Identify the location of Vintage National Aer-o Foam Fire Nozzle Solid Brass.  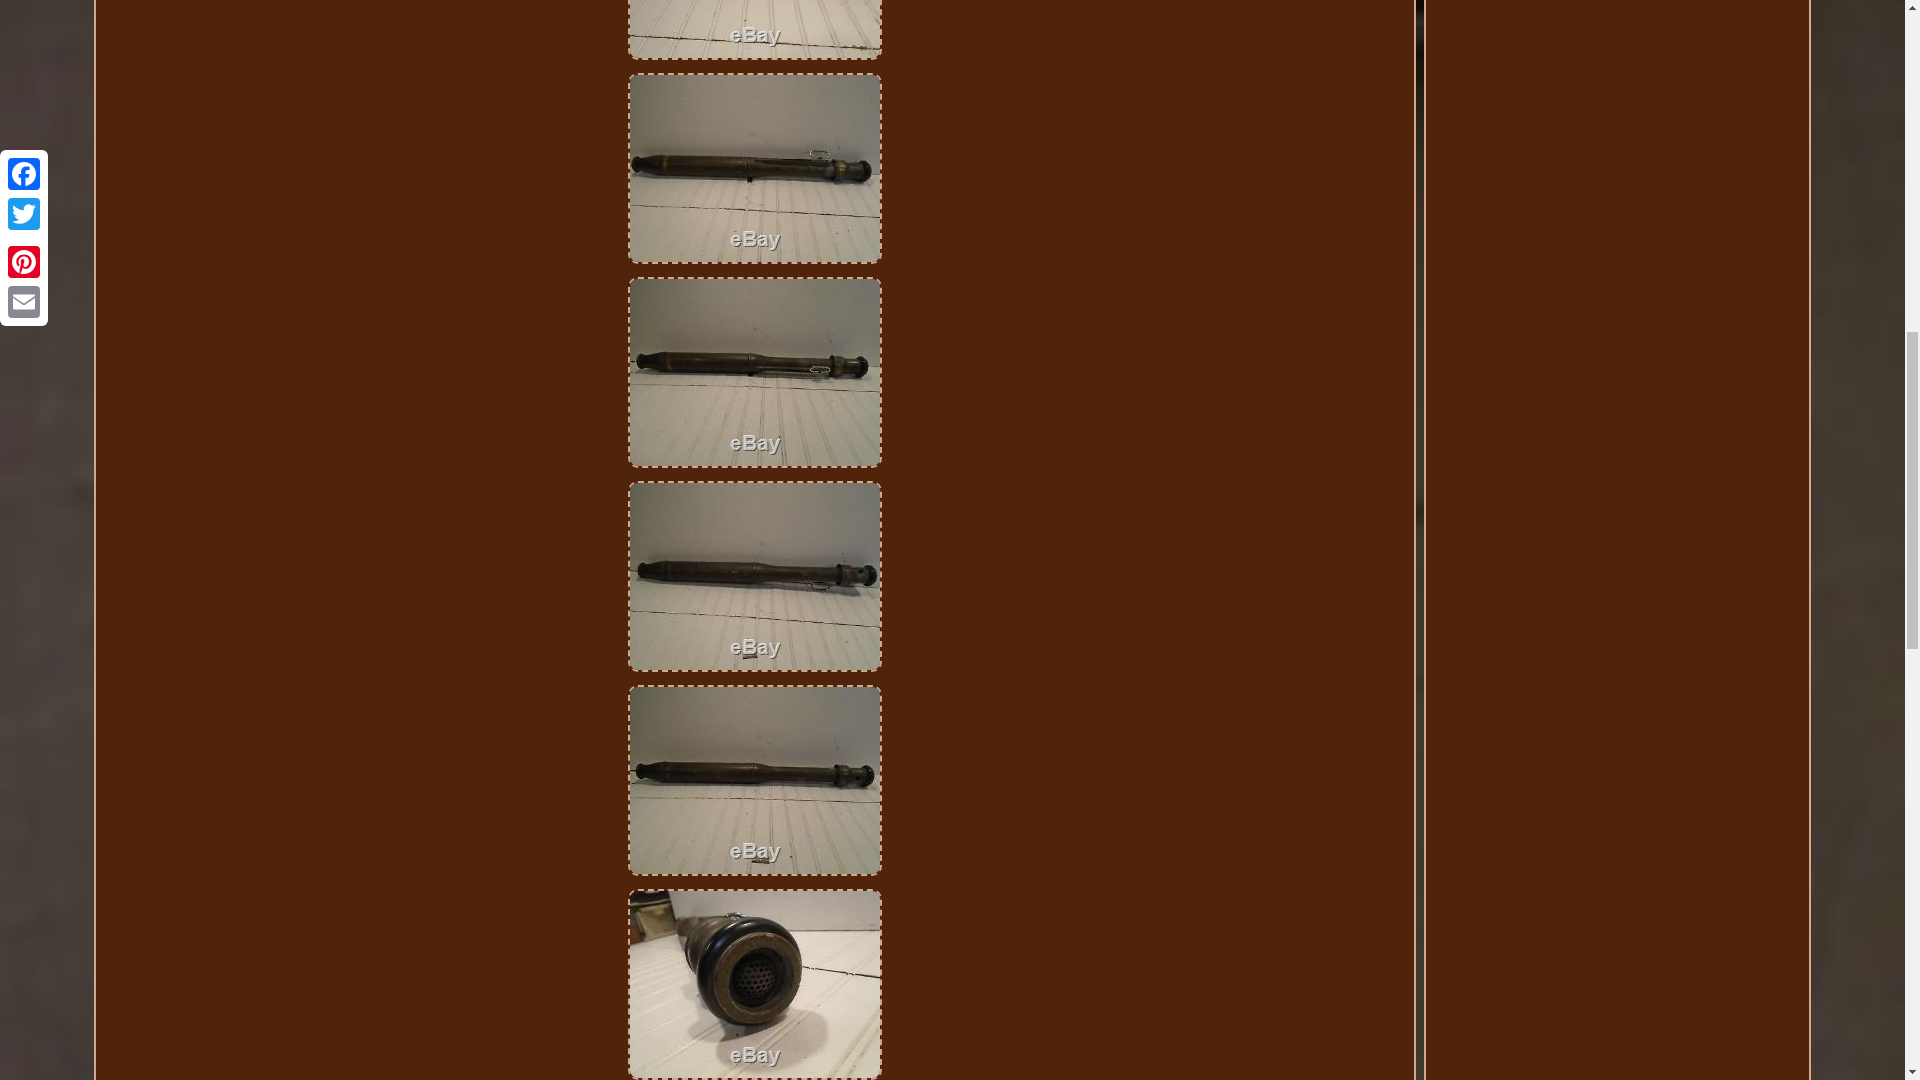
(754, 30).